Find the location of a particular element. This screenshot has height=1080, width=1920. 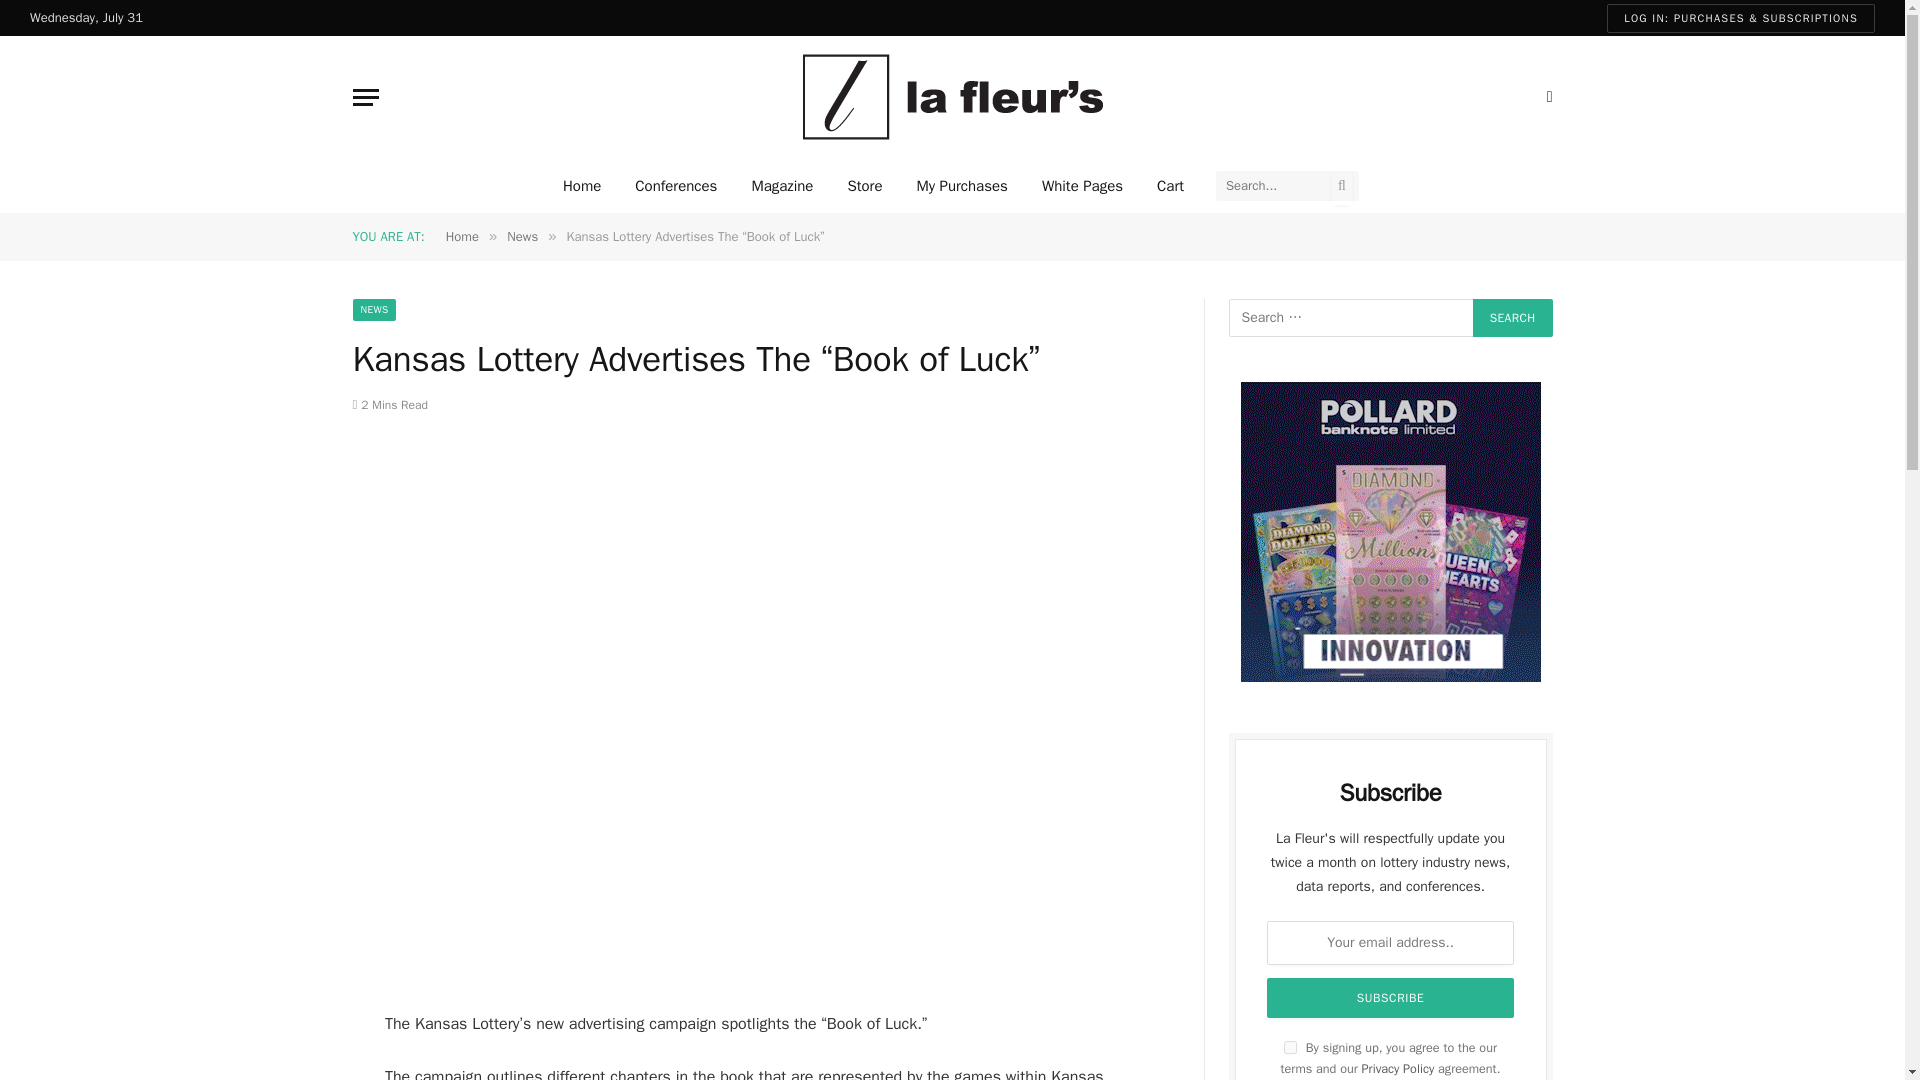

on is located at coordinates (1290, 1048).